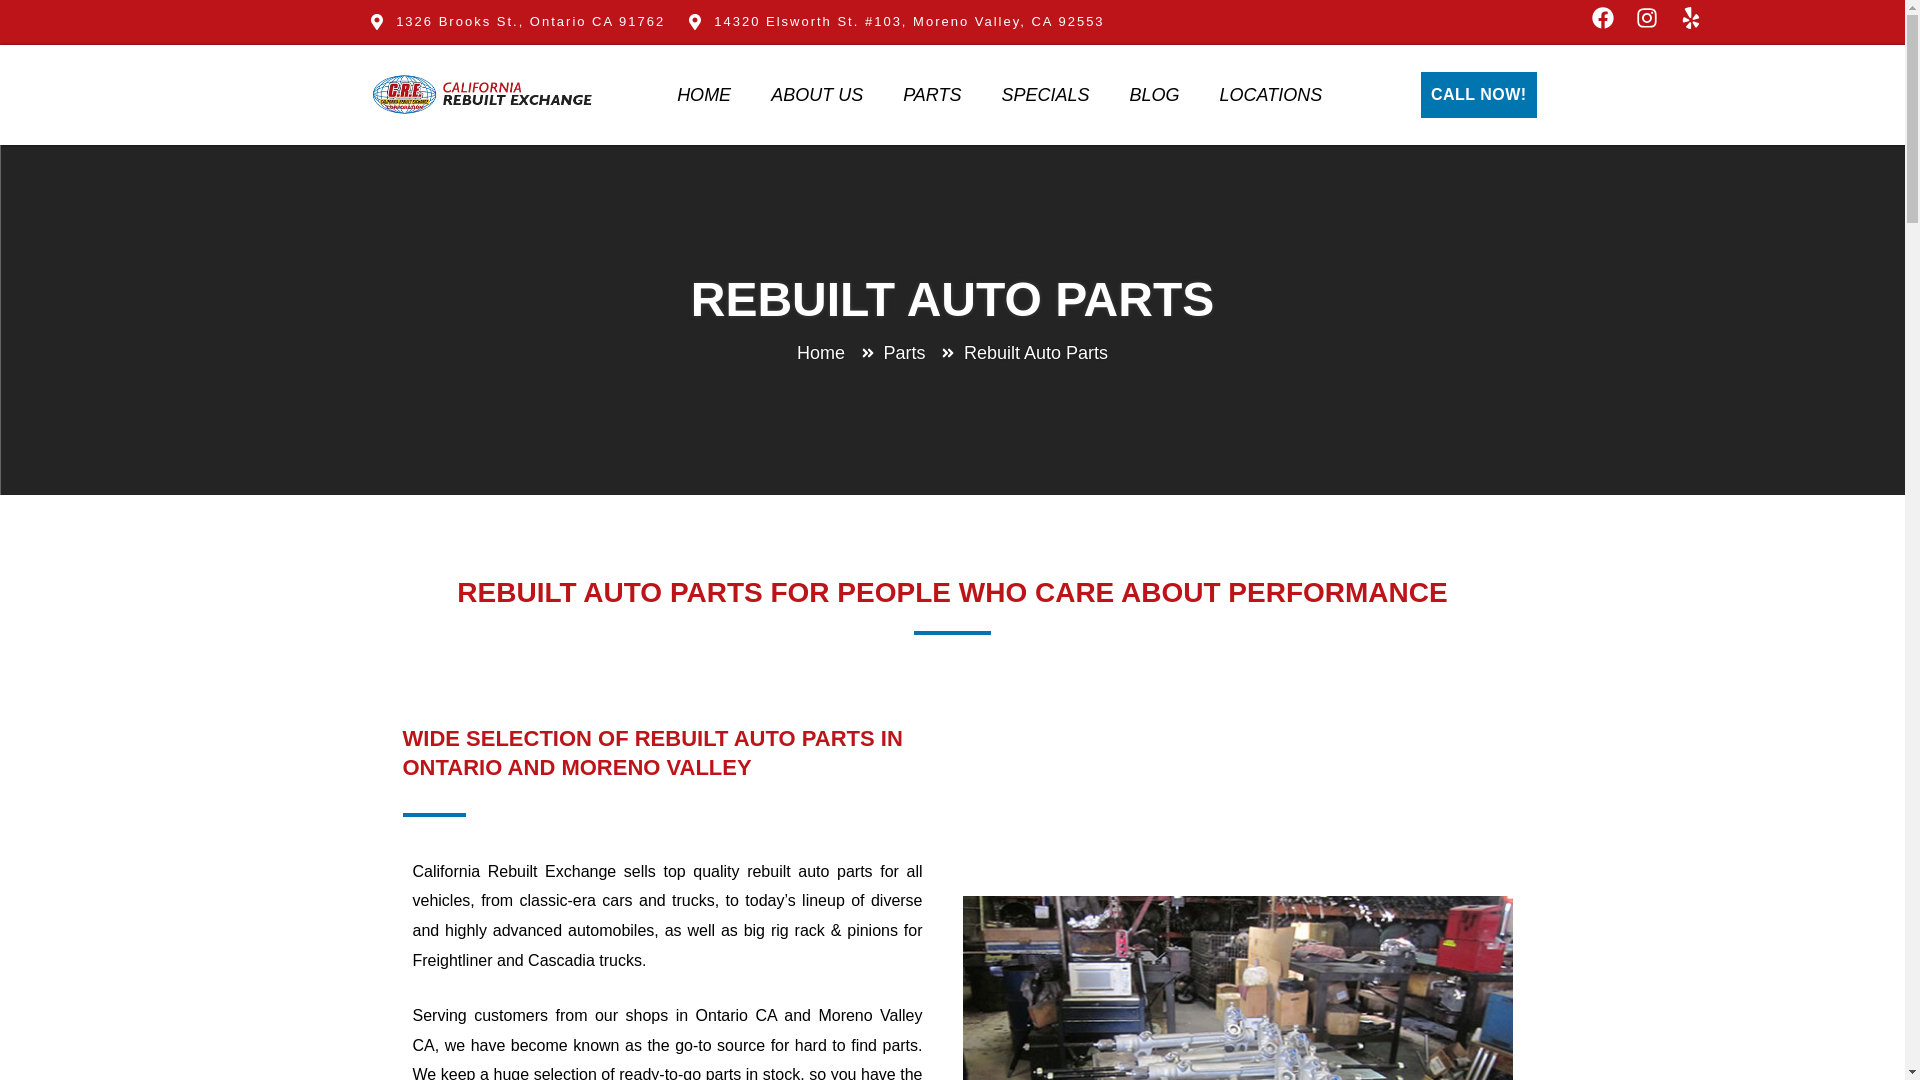 Image resolution: width=1920 pixels, height=1080 pixels. Describe the element at coordinates (1608, 22) in the screenshot. I see `Facebook` at that location.